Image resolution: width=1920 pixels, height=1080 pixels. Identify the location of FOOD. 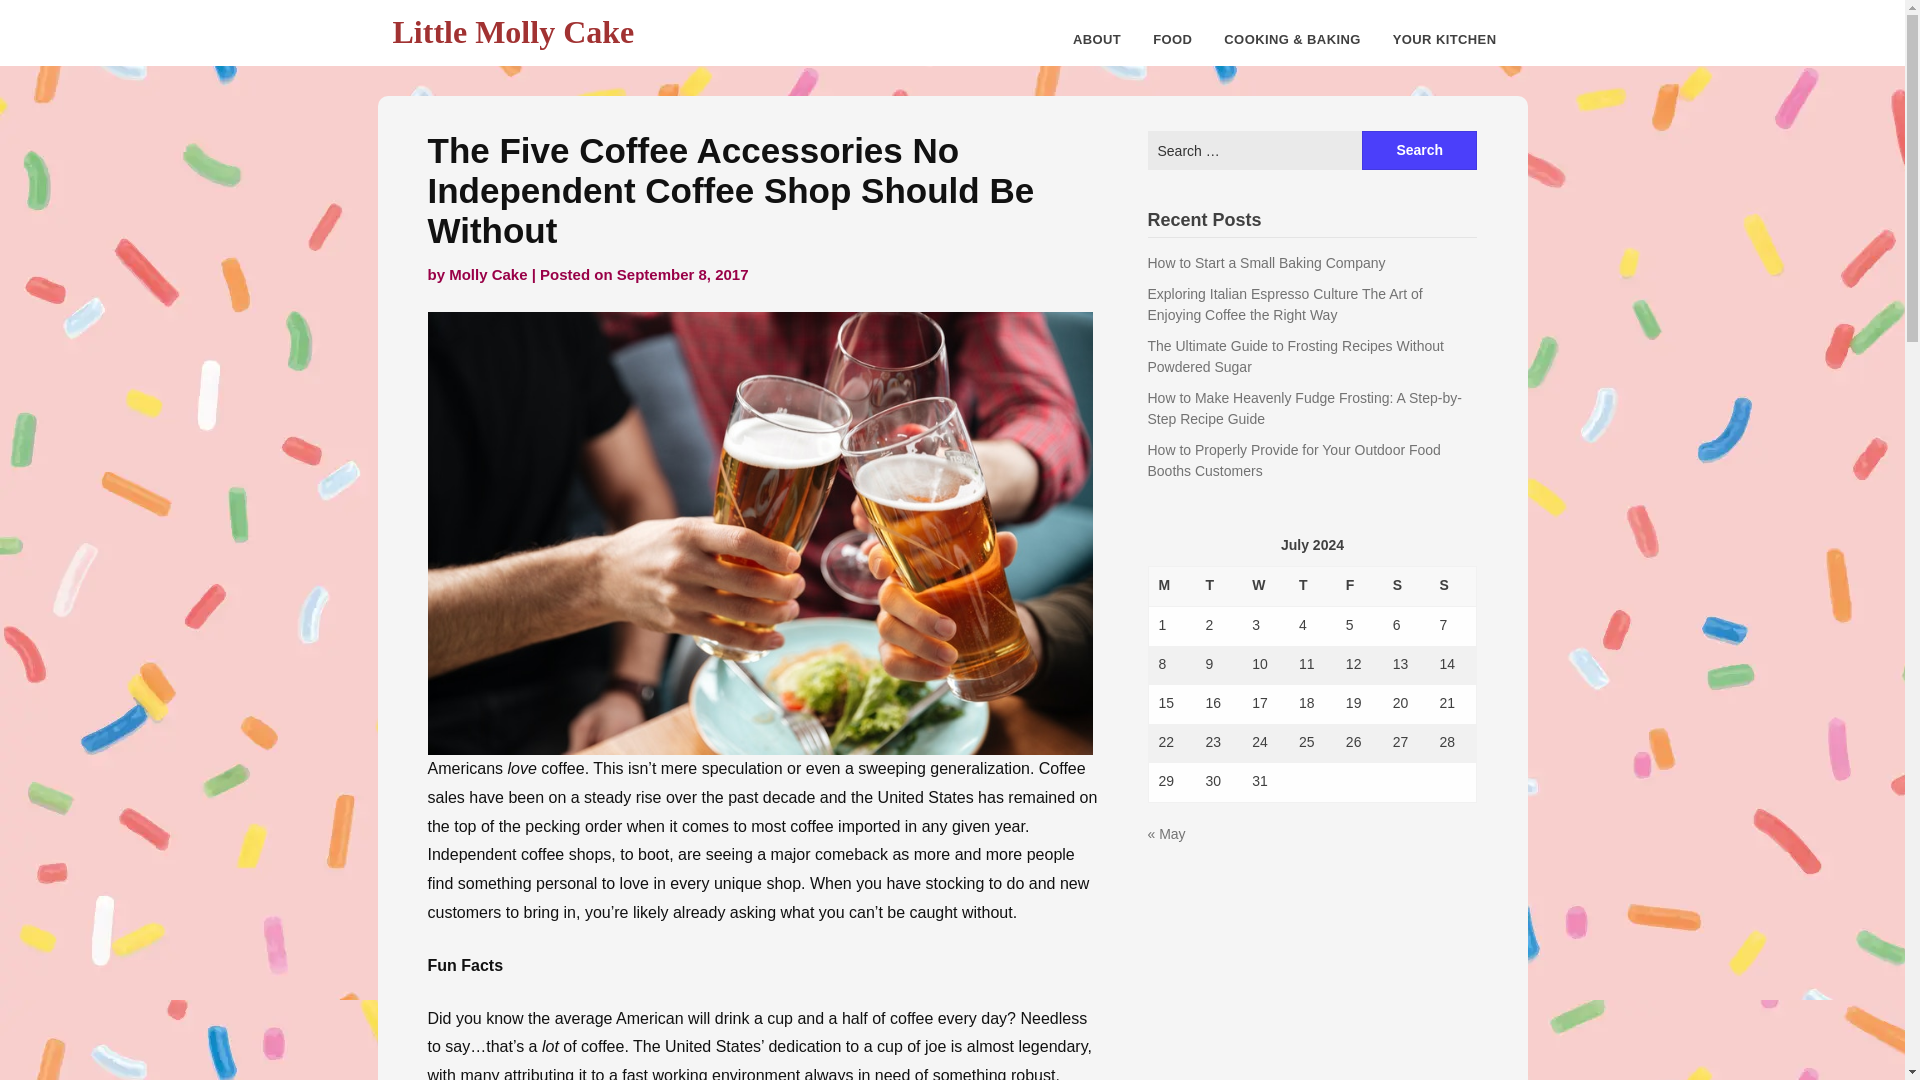
(1172, 40).